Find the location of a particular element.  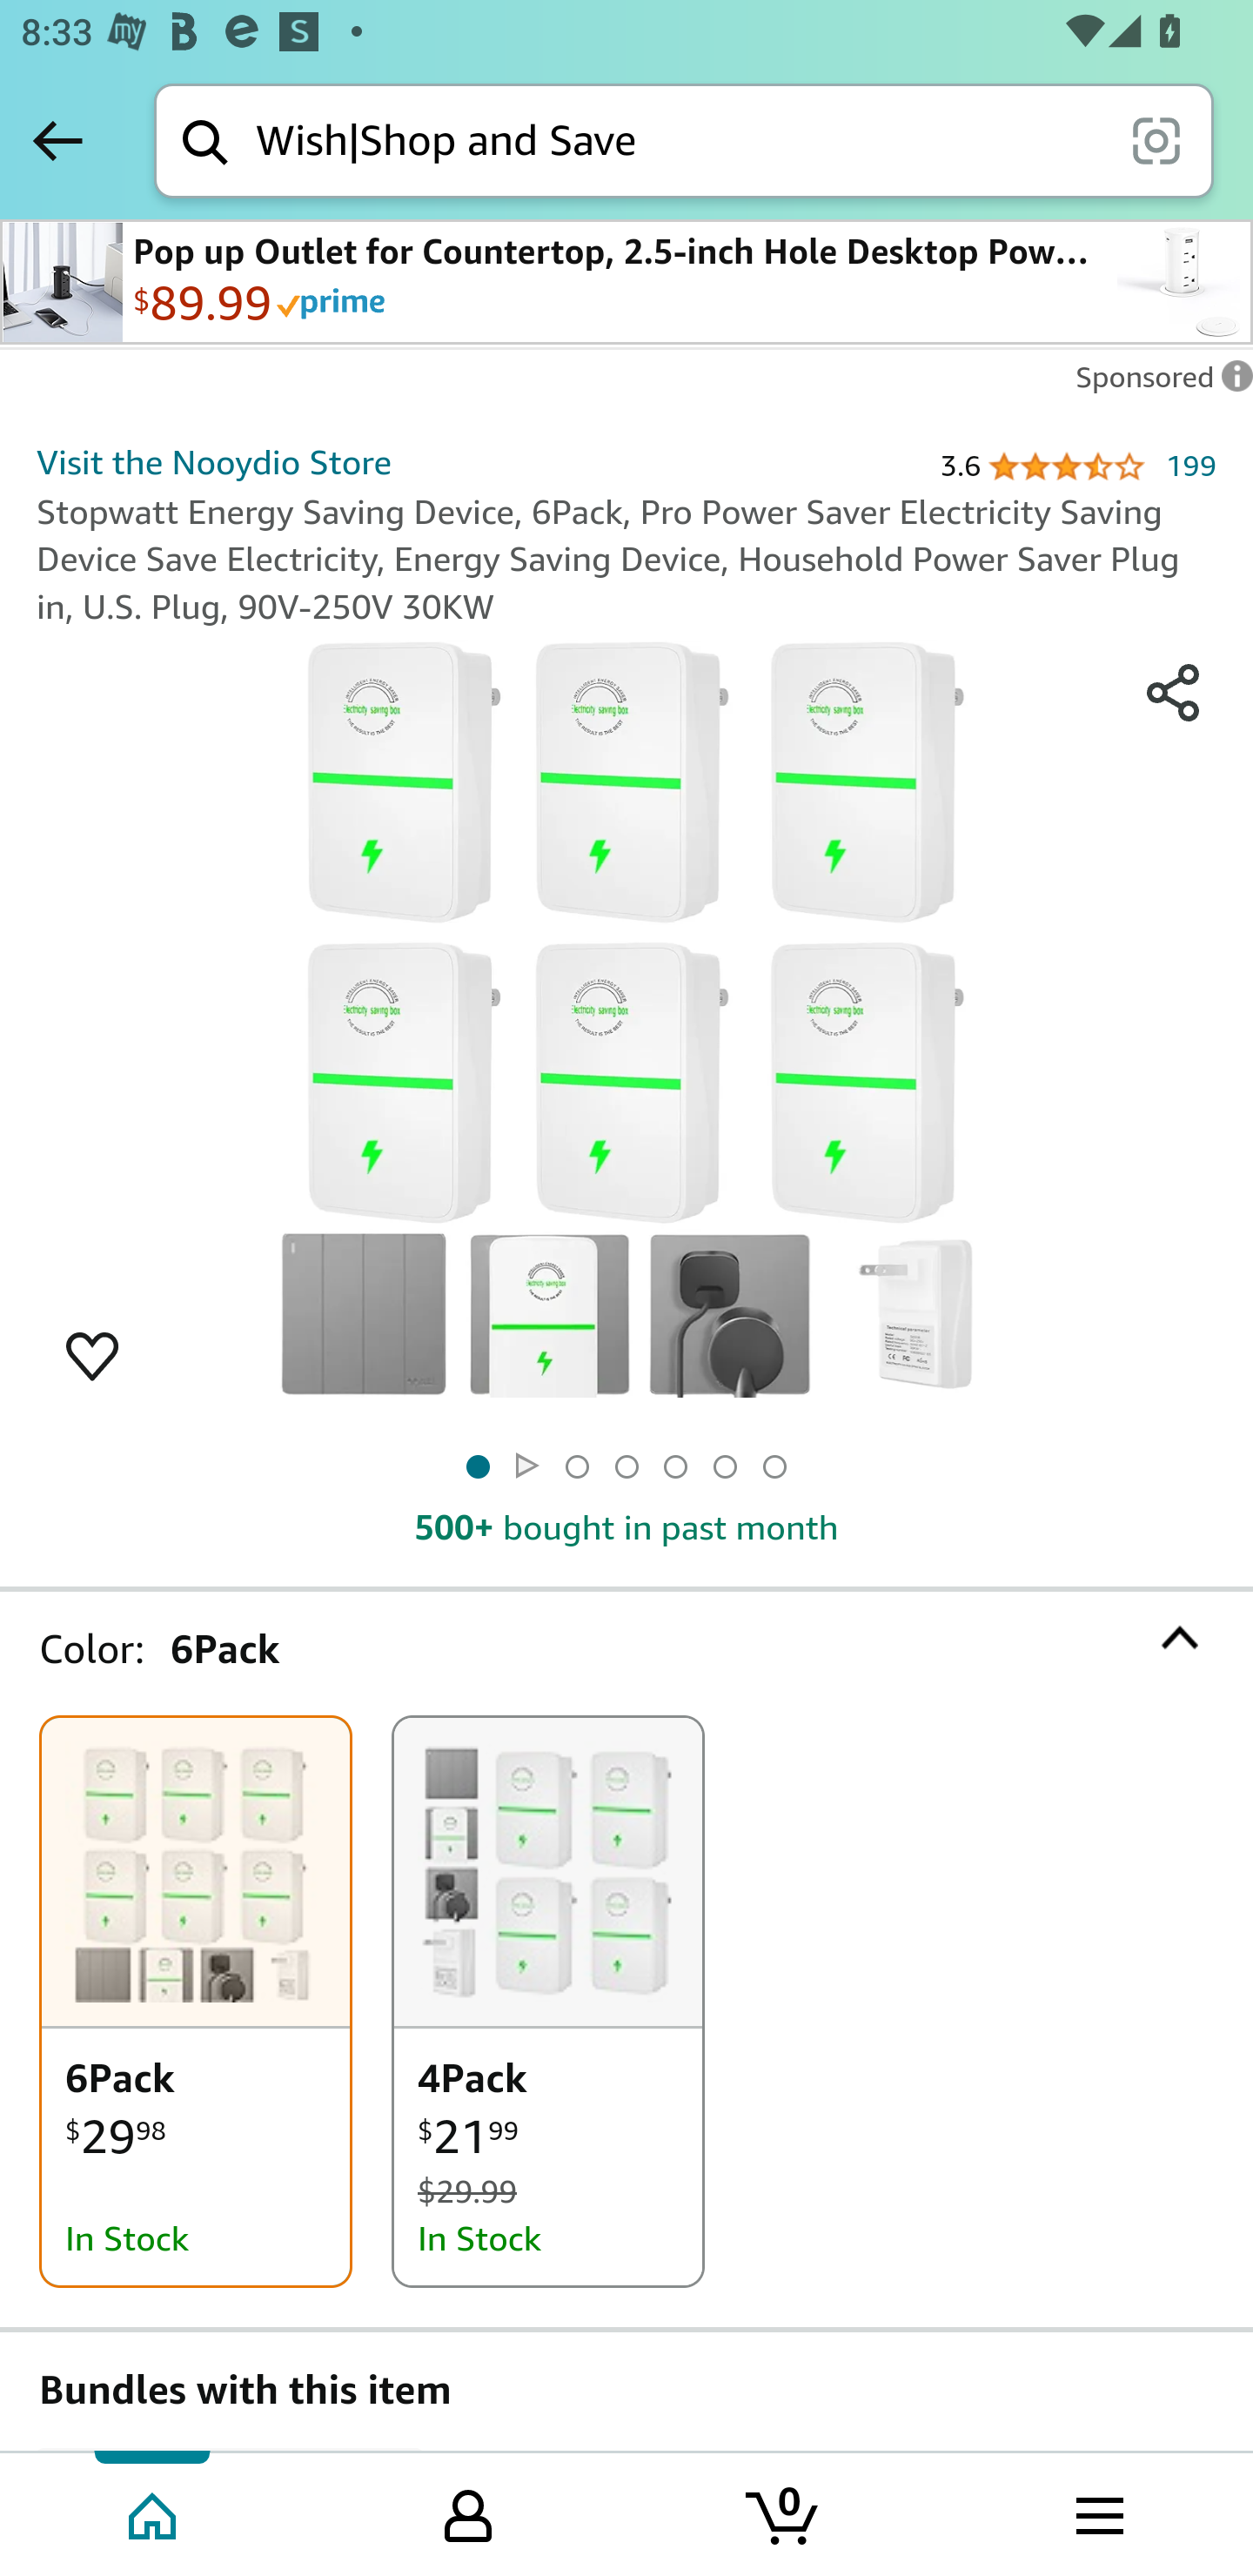

Search Search Wish|Shop and Save scan it is located at coordinates (684, 140).